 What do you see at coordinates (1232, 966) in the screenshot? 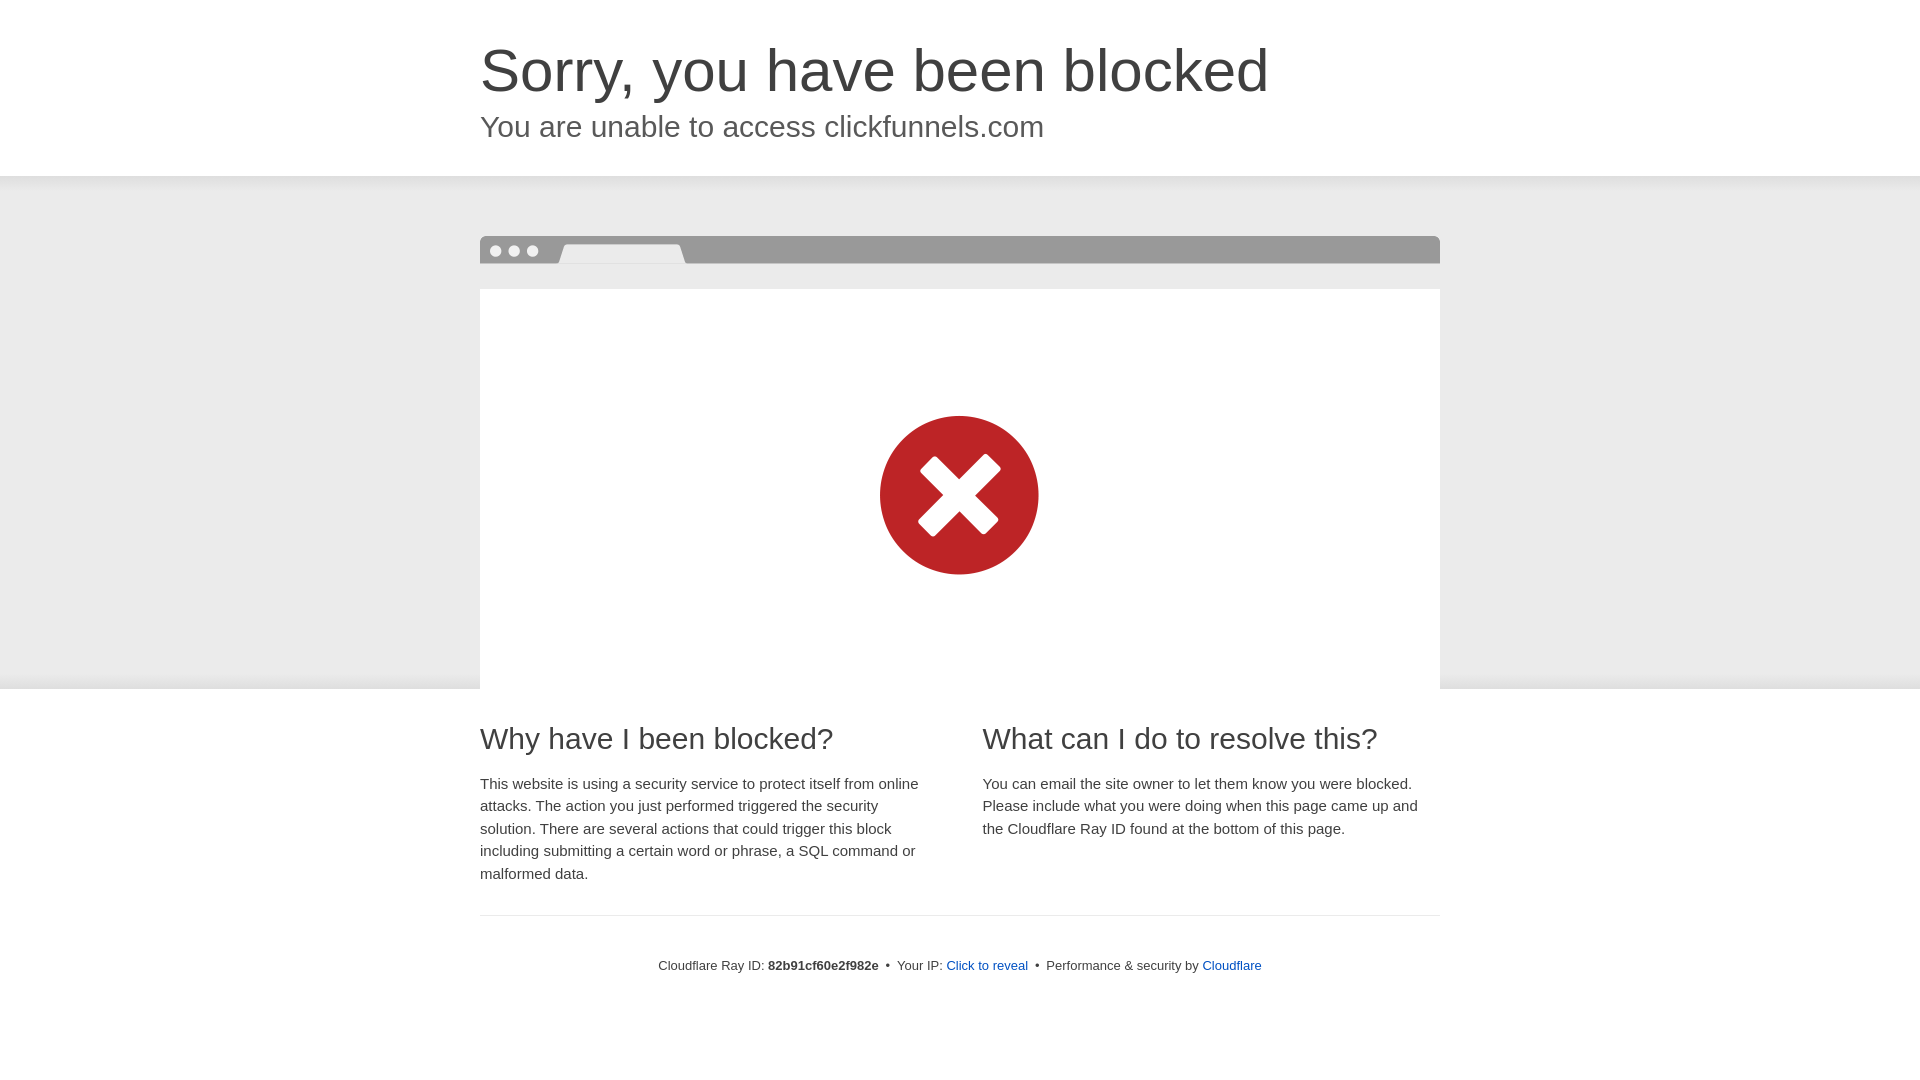
I see `Cloudflare` at bounding box center [1232, 966].